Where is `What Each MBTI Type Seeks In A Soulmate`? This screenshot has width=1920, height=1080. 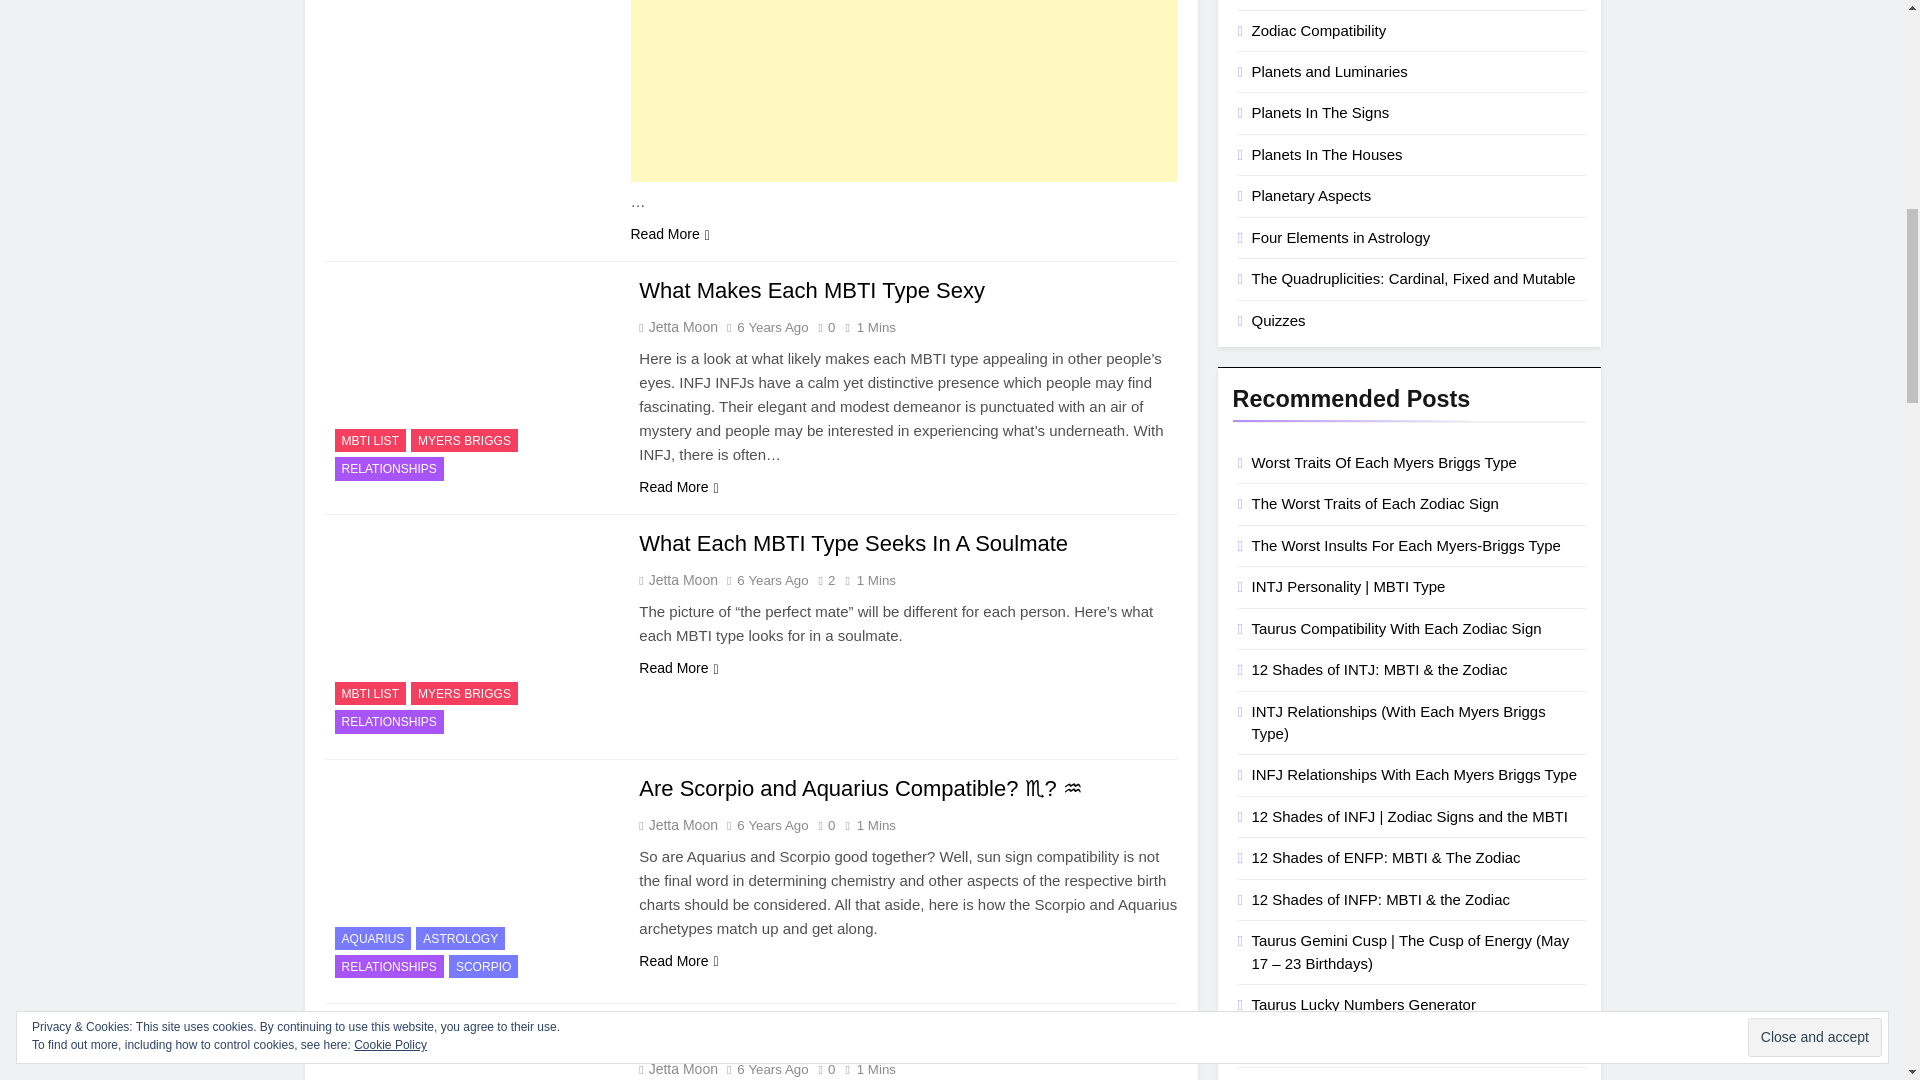
What Each MBTI Type Seeks In A Soulmate is located at coordinates (853, 544).